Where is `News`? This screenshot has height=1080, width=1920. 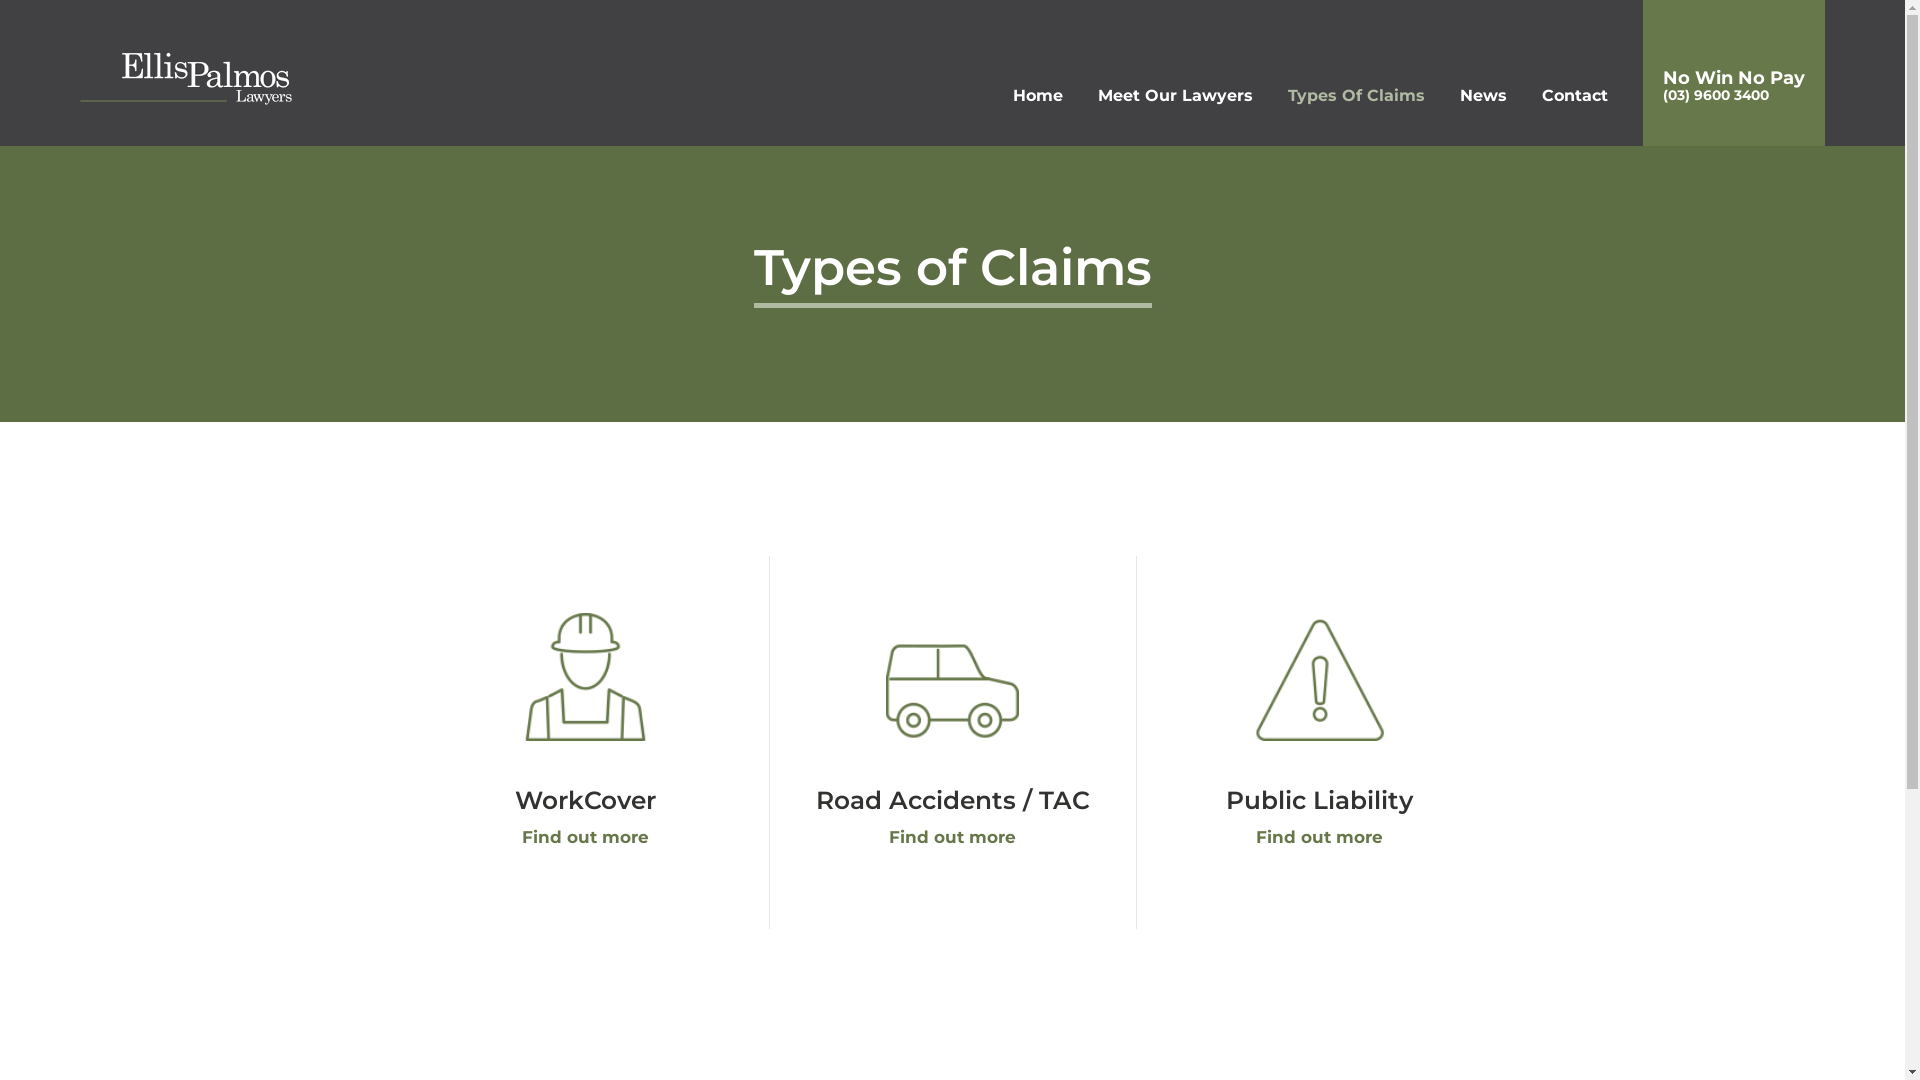
News is located at coordinates (1484, 100).